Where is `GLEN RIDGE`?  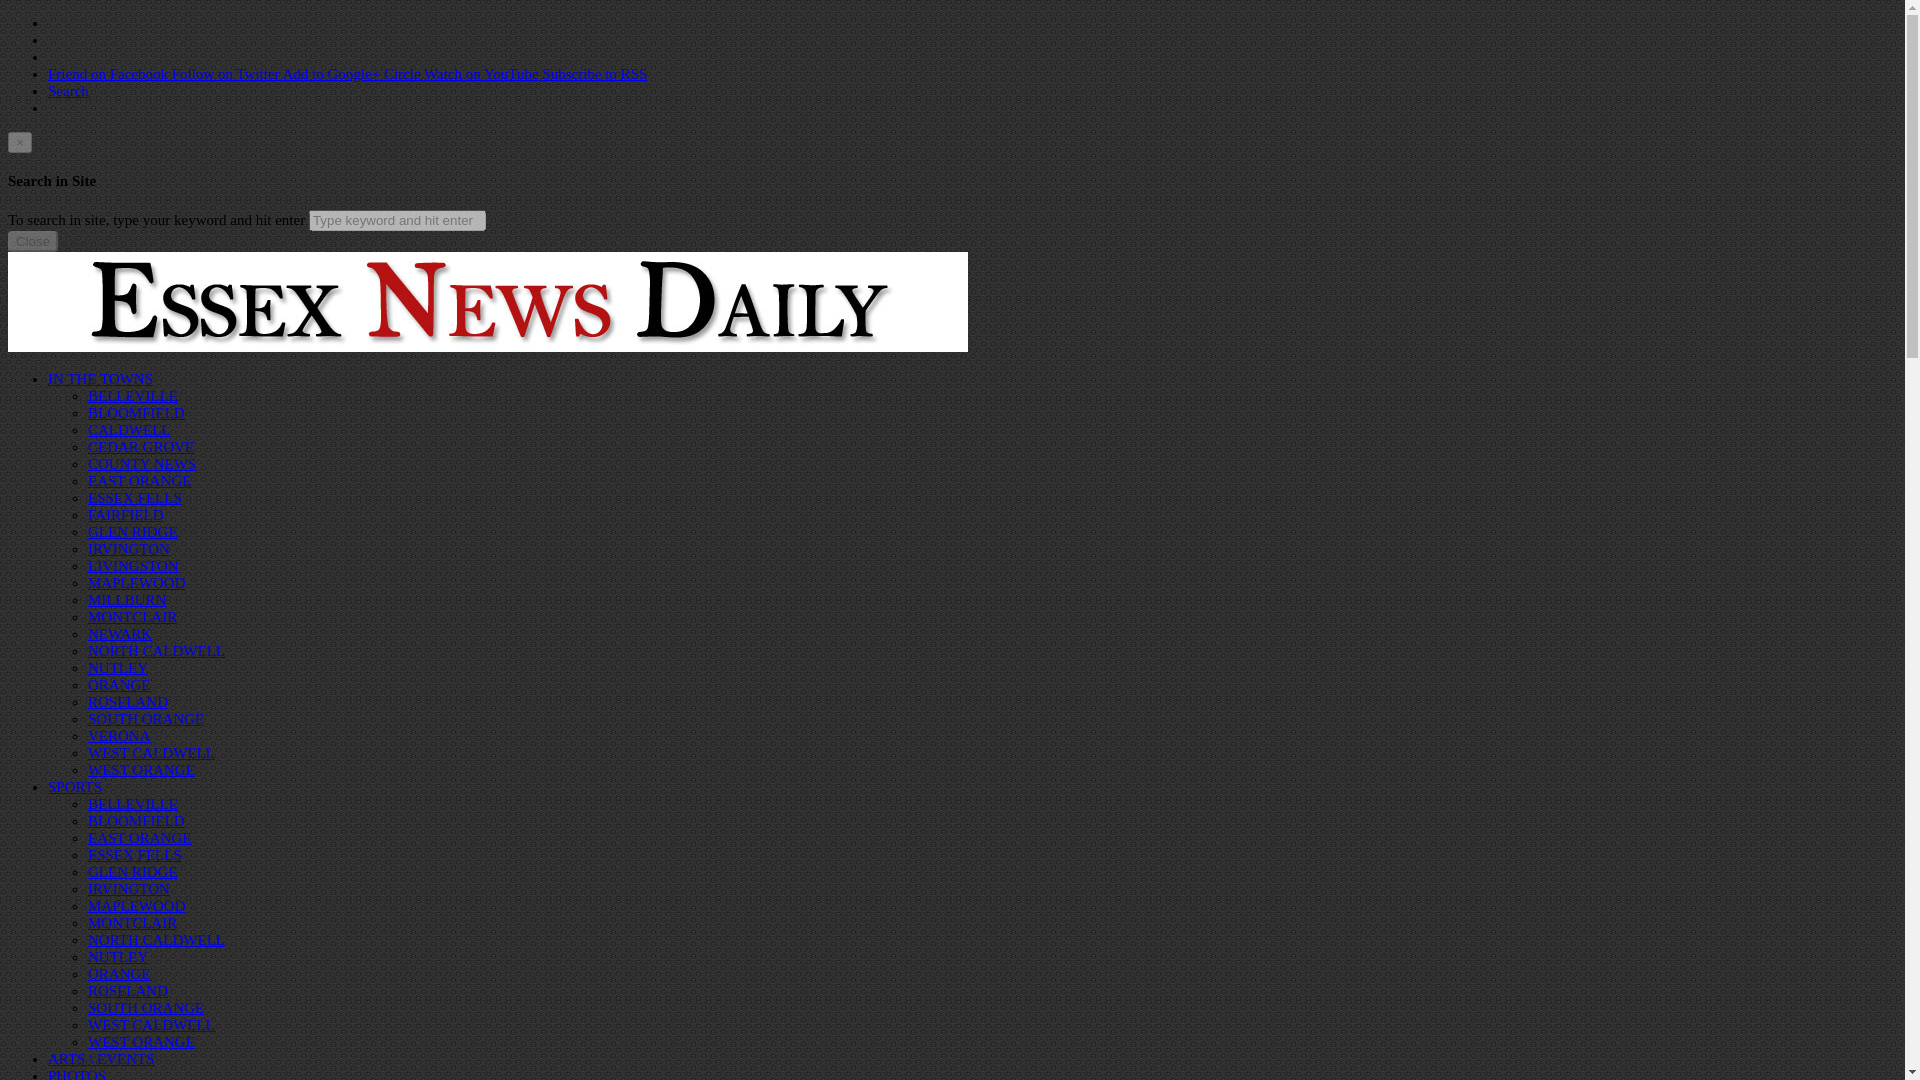 GLEN RIDGE is located at coordinates (133, 872).